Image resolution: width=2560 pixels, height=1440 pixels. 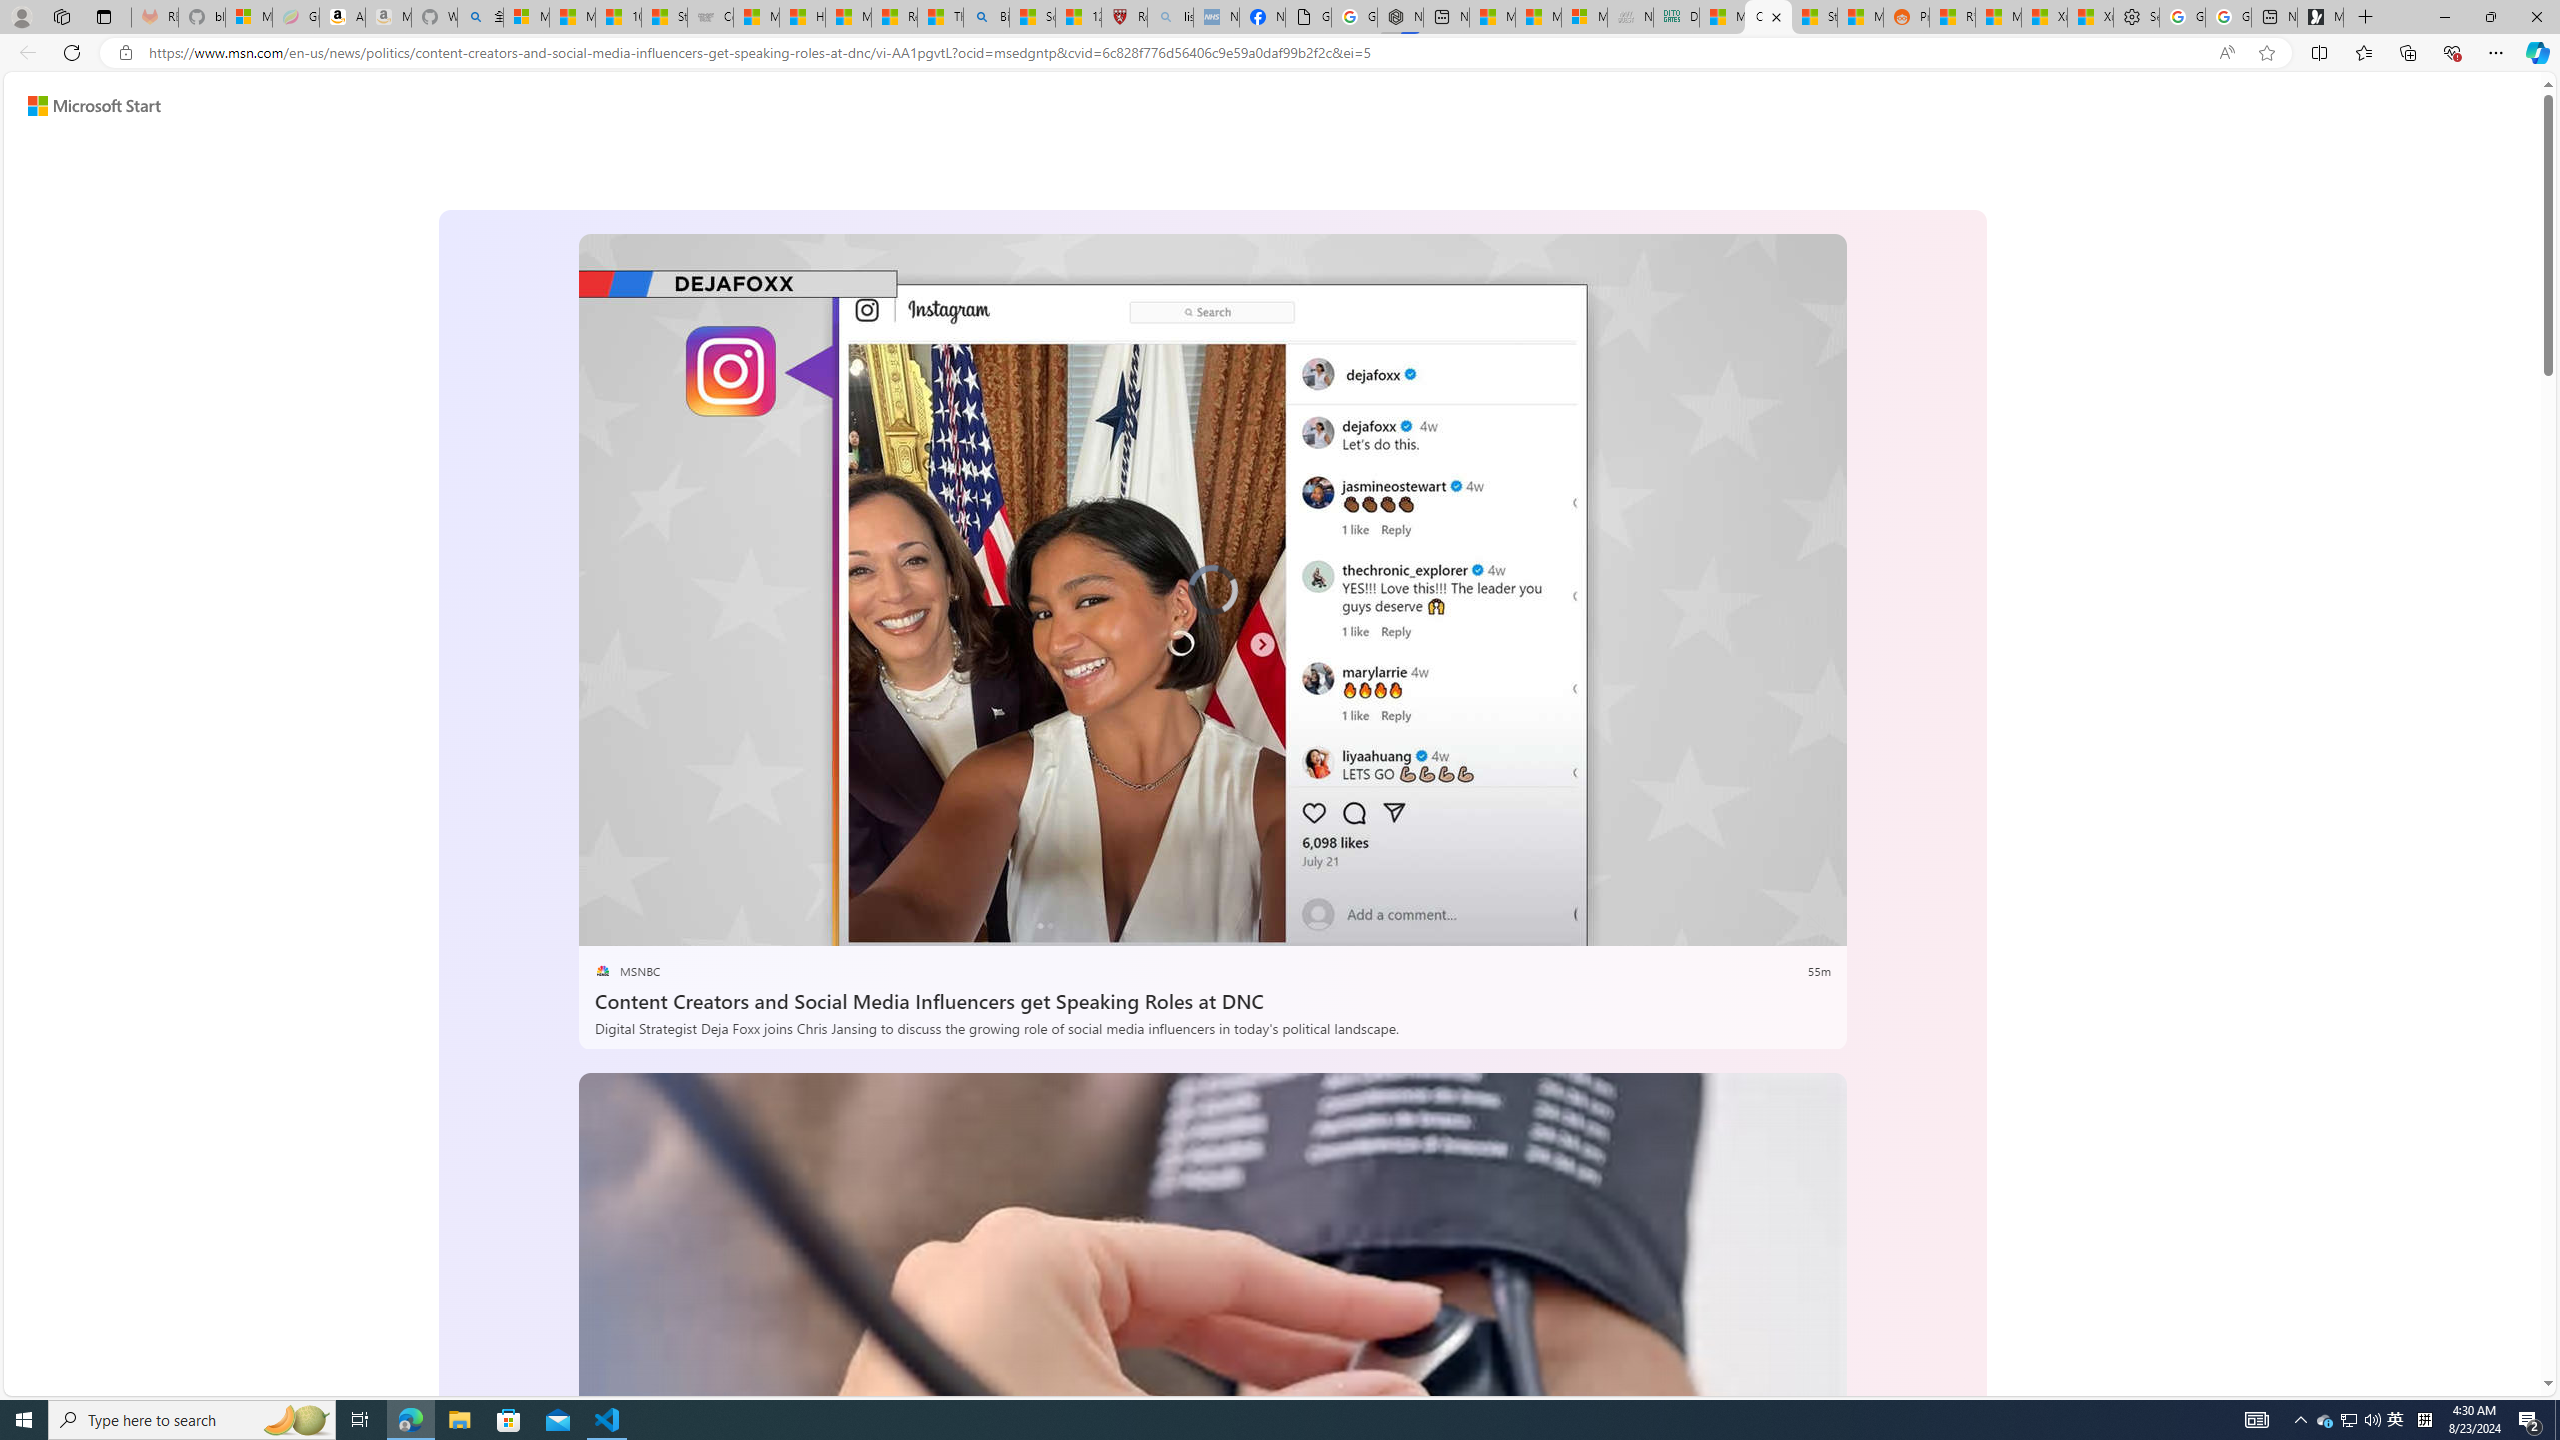 What do you see at coordinates (626, 972) in the screenshot?
I see `placeholder MSNBC` at bounding box center [626, 972].